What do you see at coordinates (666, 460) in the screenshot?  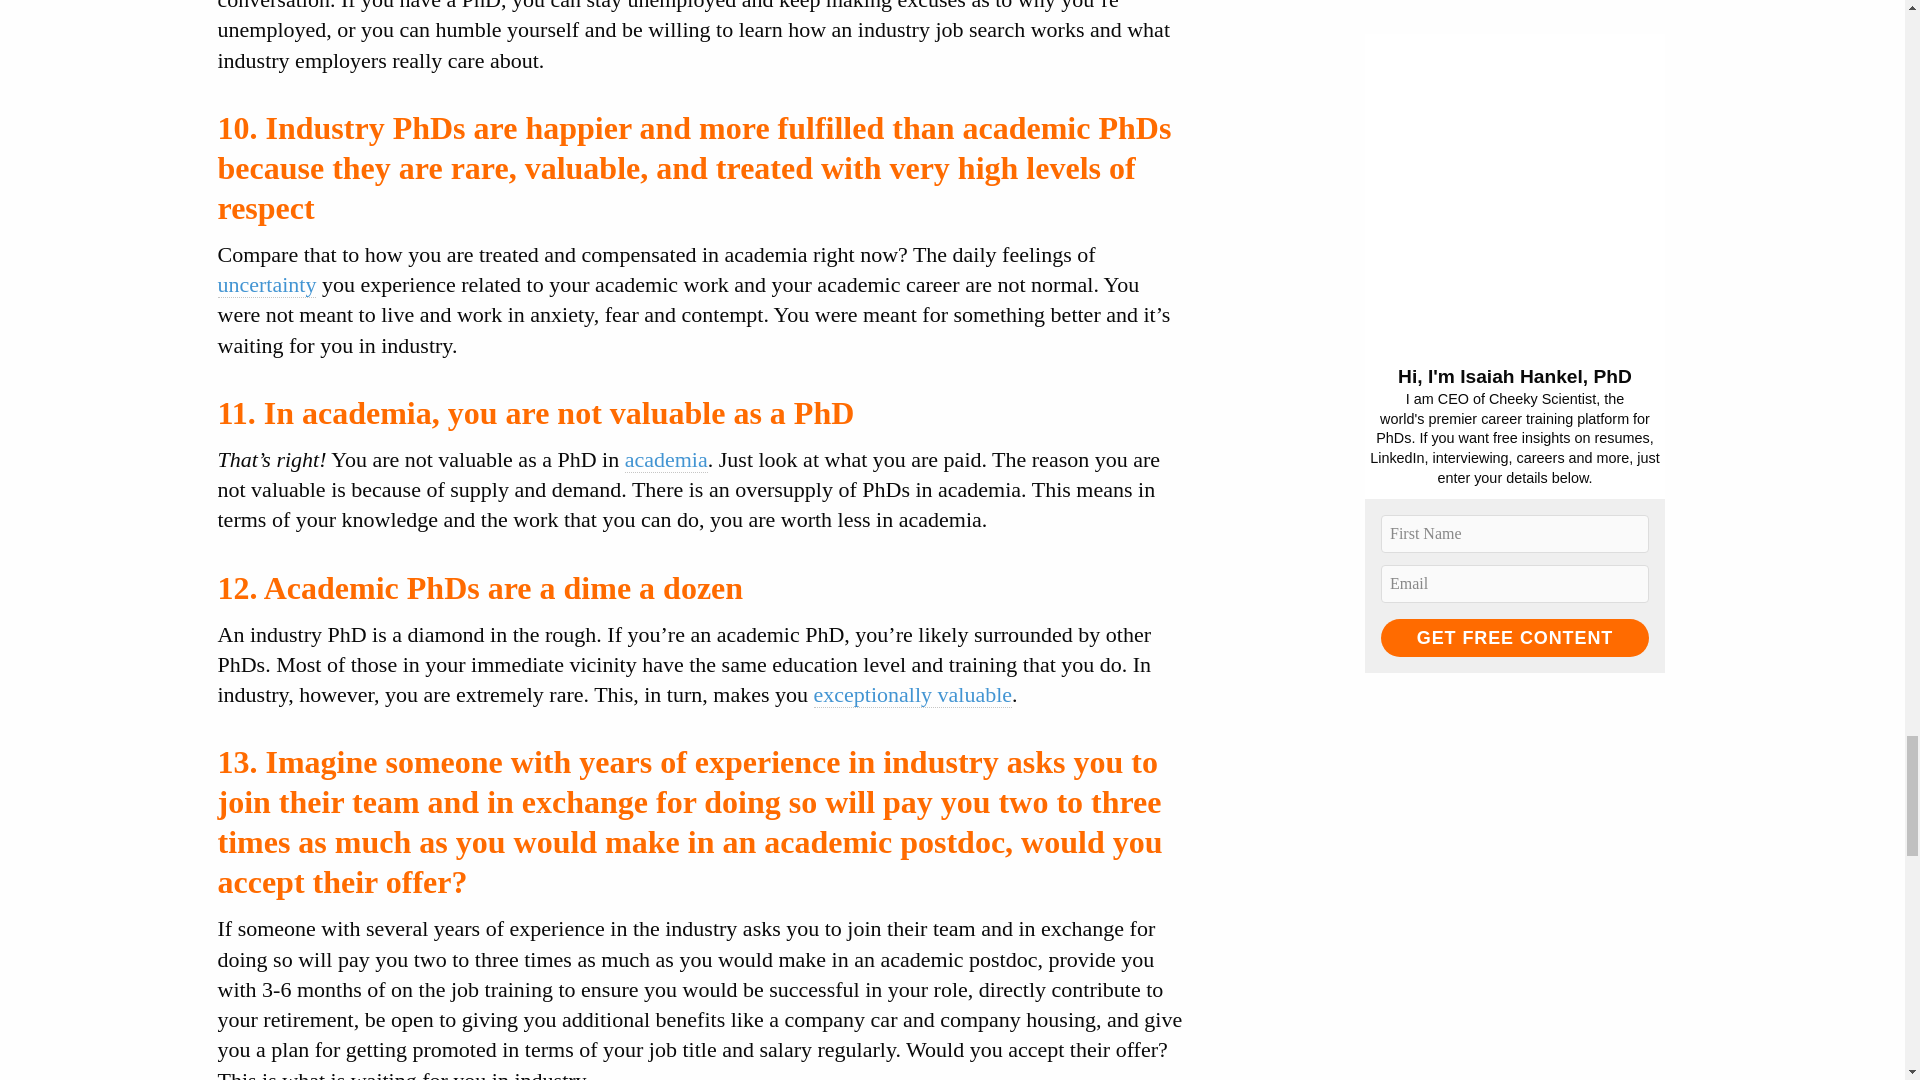 I see `academia` at bounding box center [666, 460].